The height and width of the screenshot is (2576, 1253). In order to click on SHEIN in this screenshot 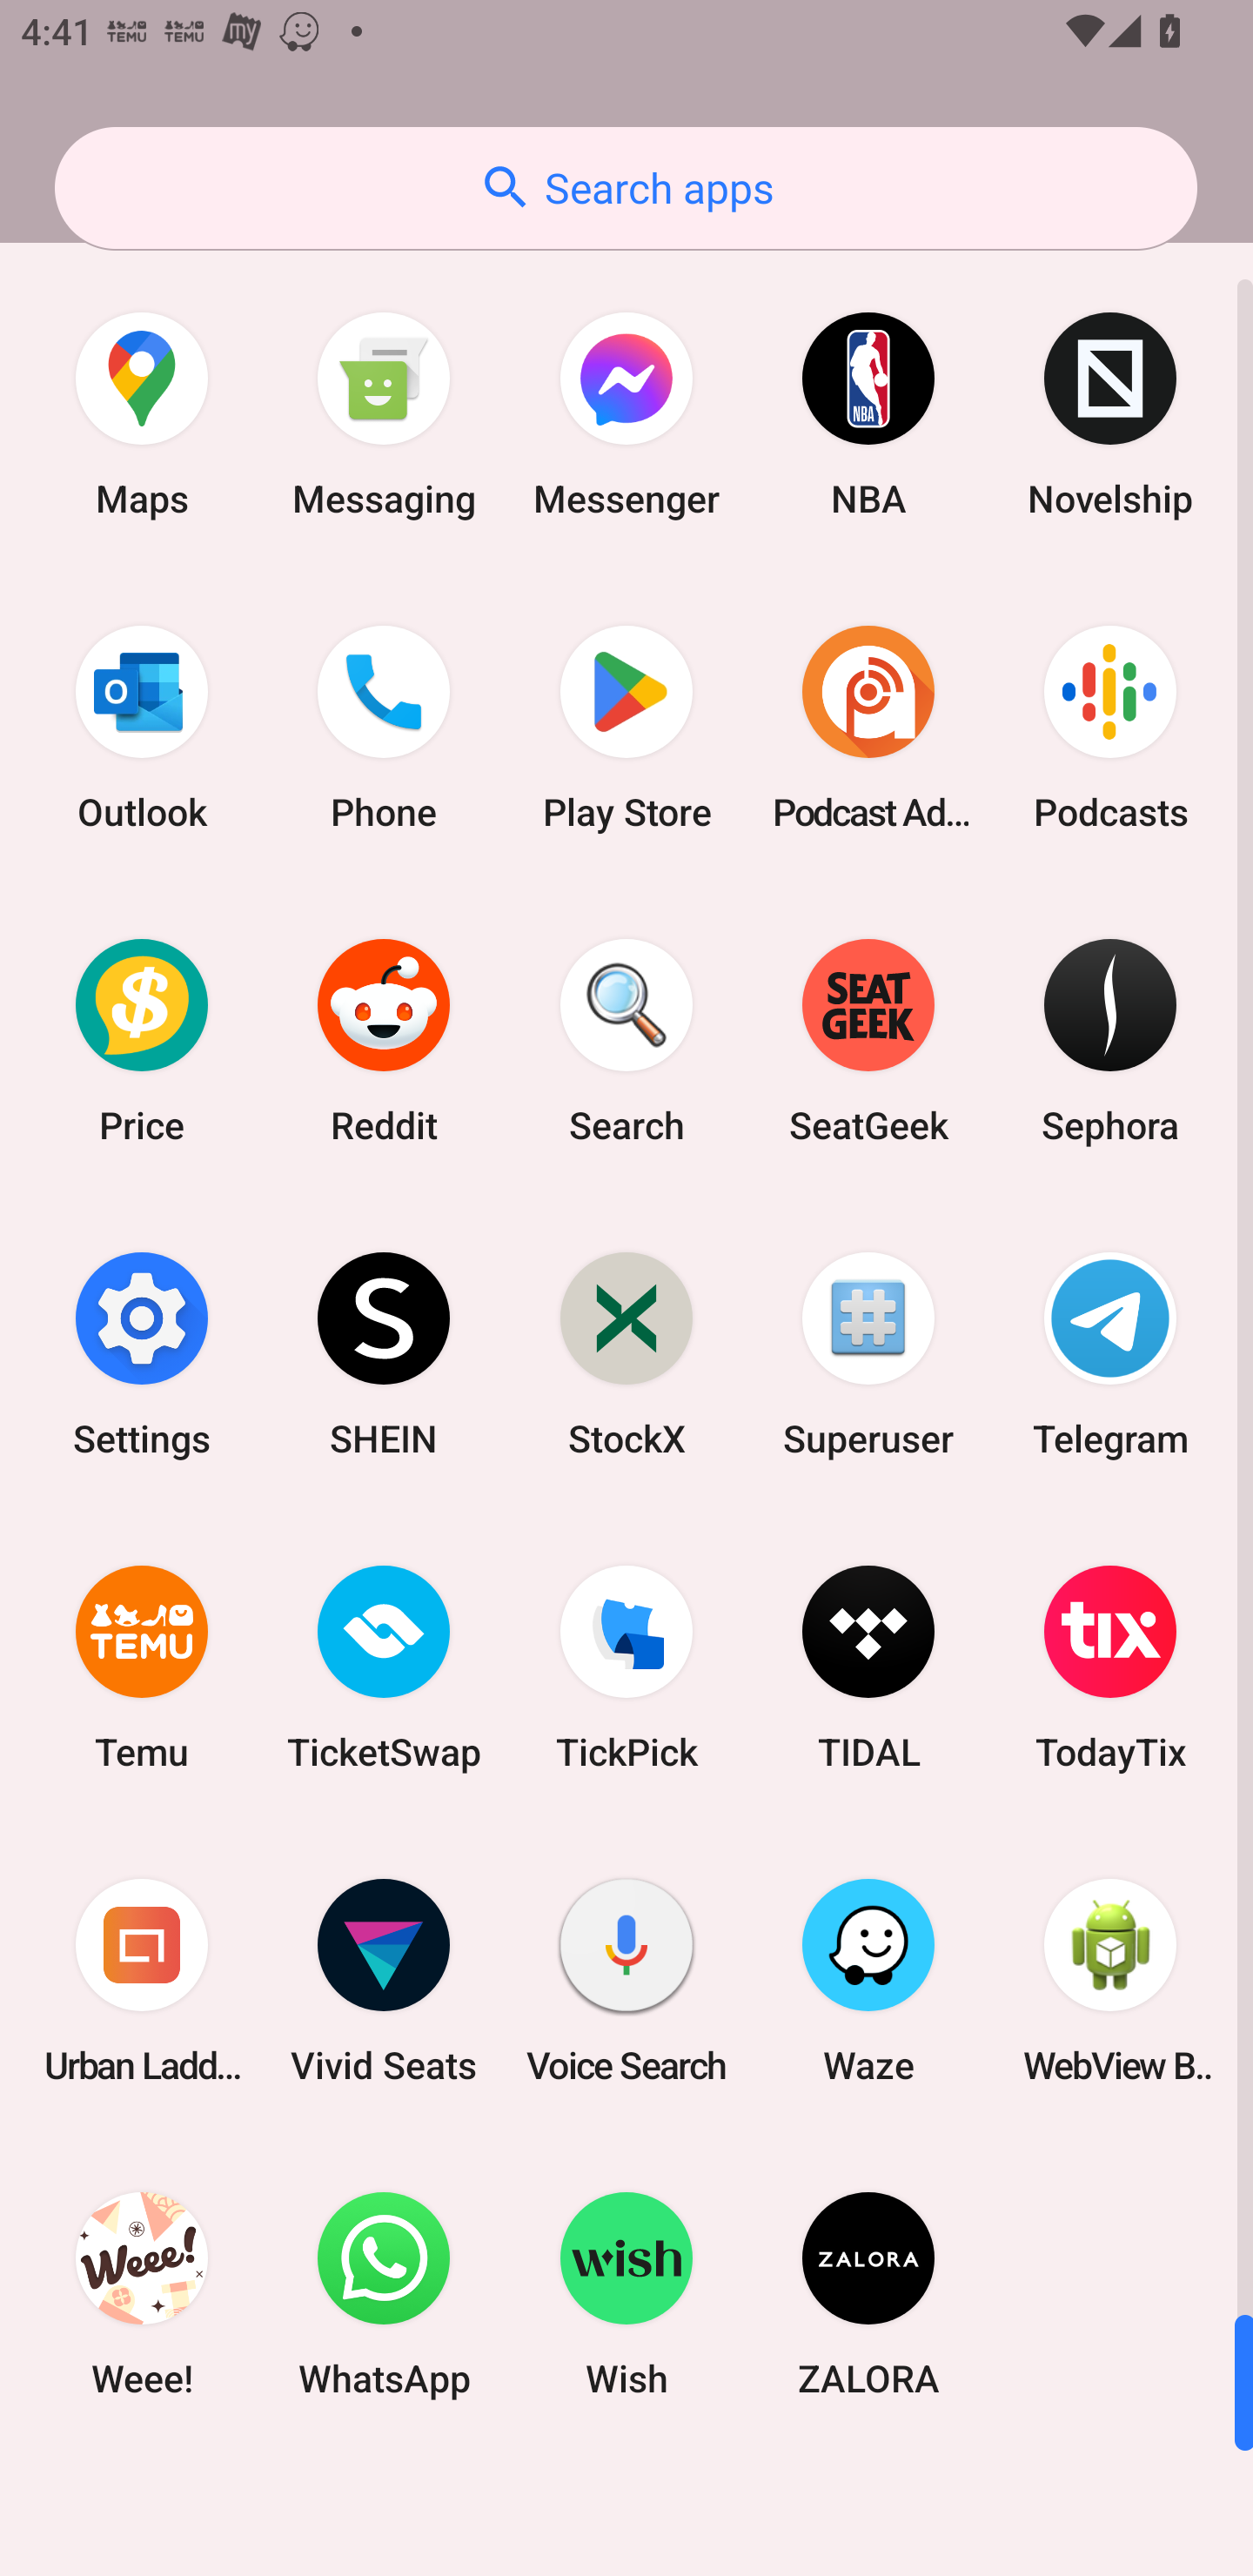, I will do `click(384, 1353)`.